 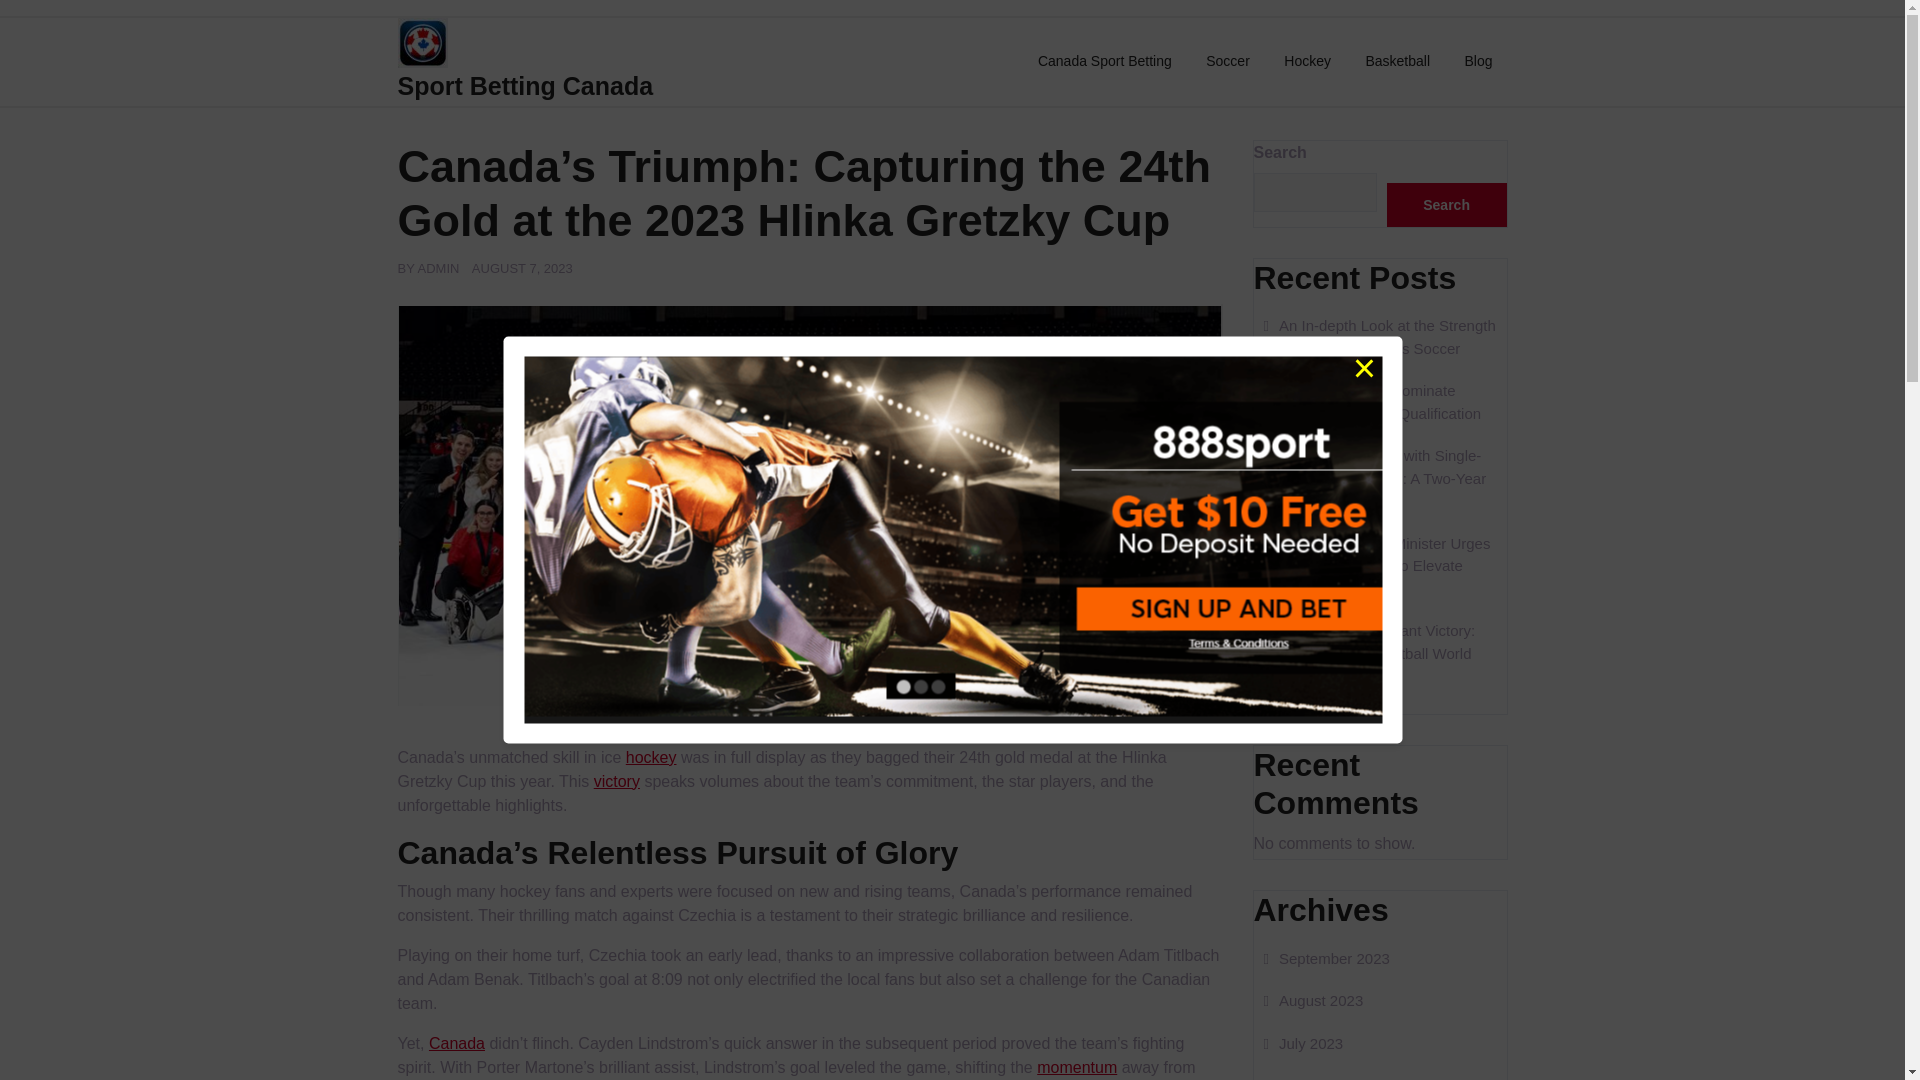 What do you see at coordinates (1076, 1067) in the screenshot?
I see `momentum` at bounding box center [1076, 1067].